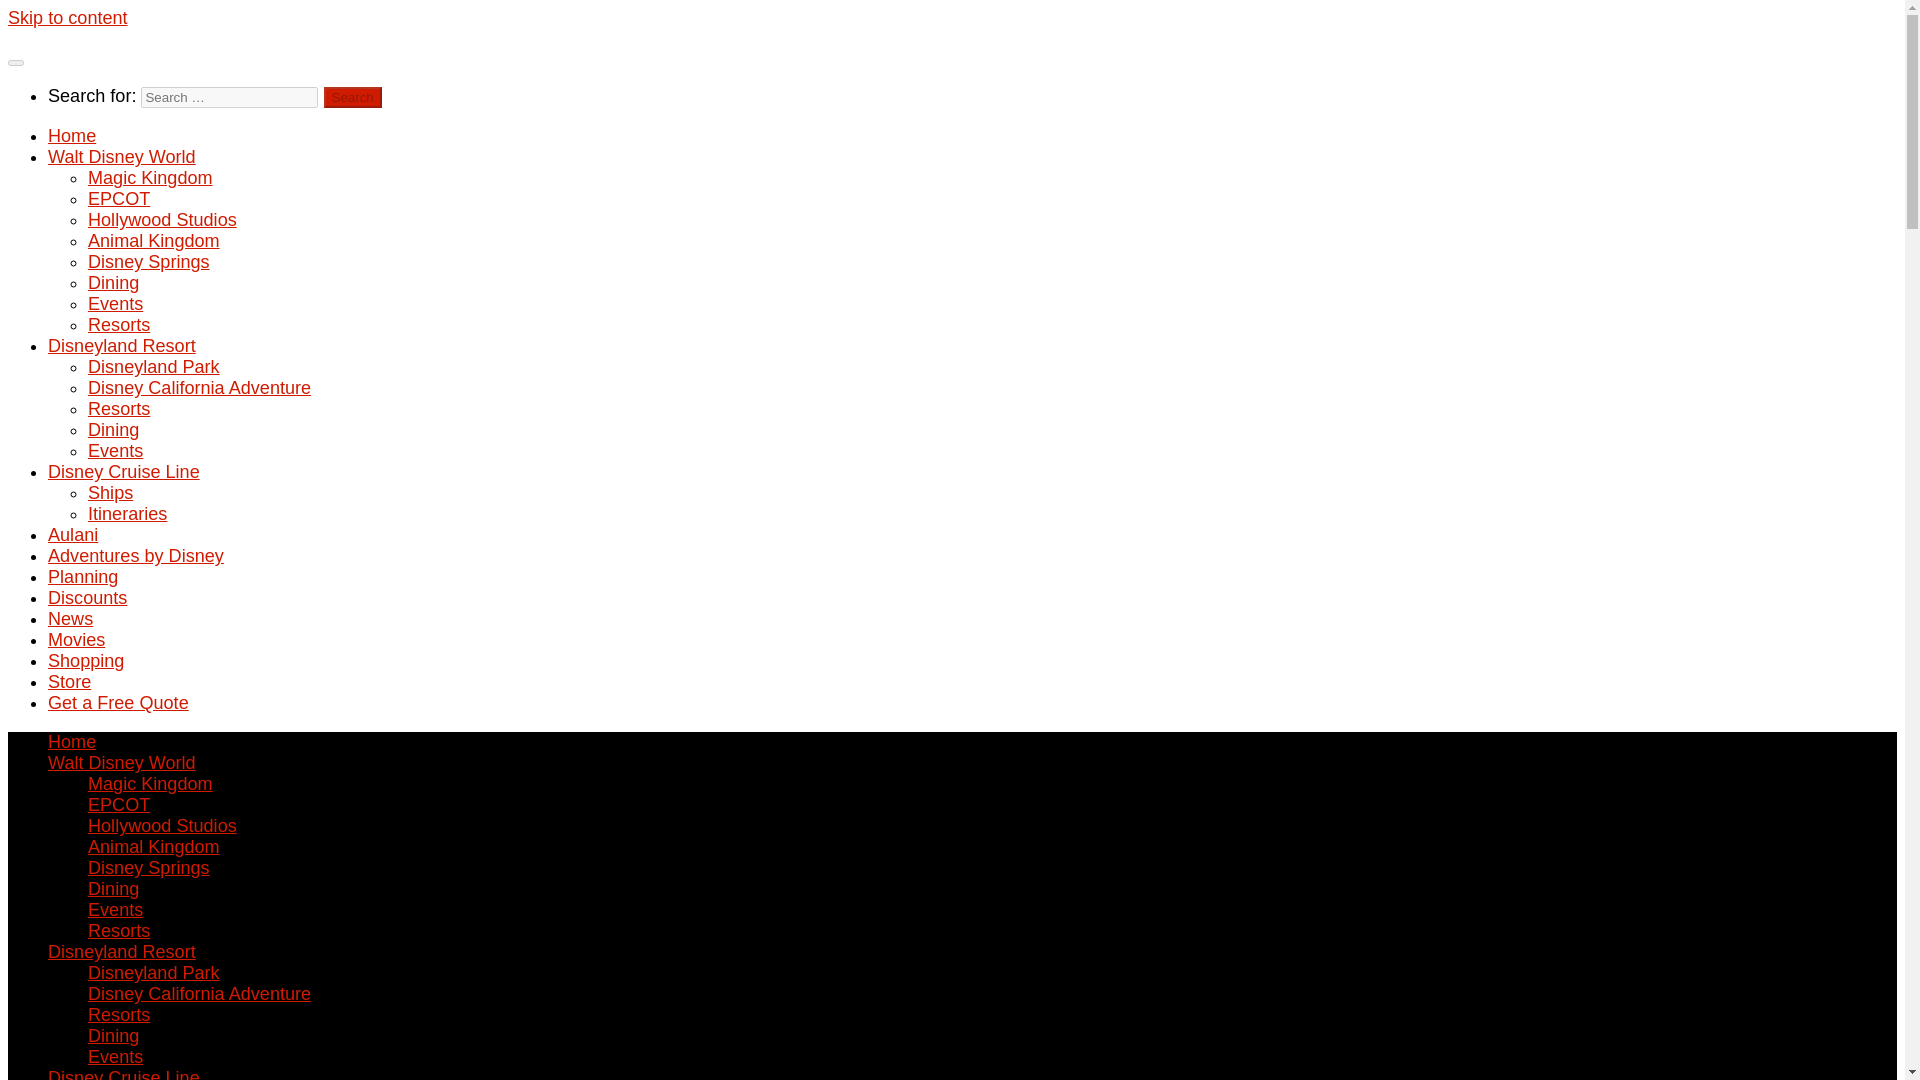 The image size is (1920, 1080). I want to click on Disney California Adventure, so click(200, 388).